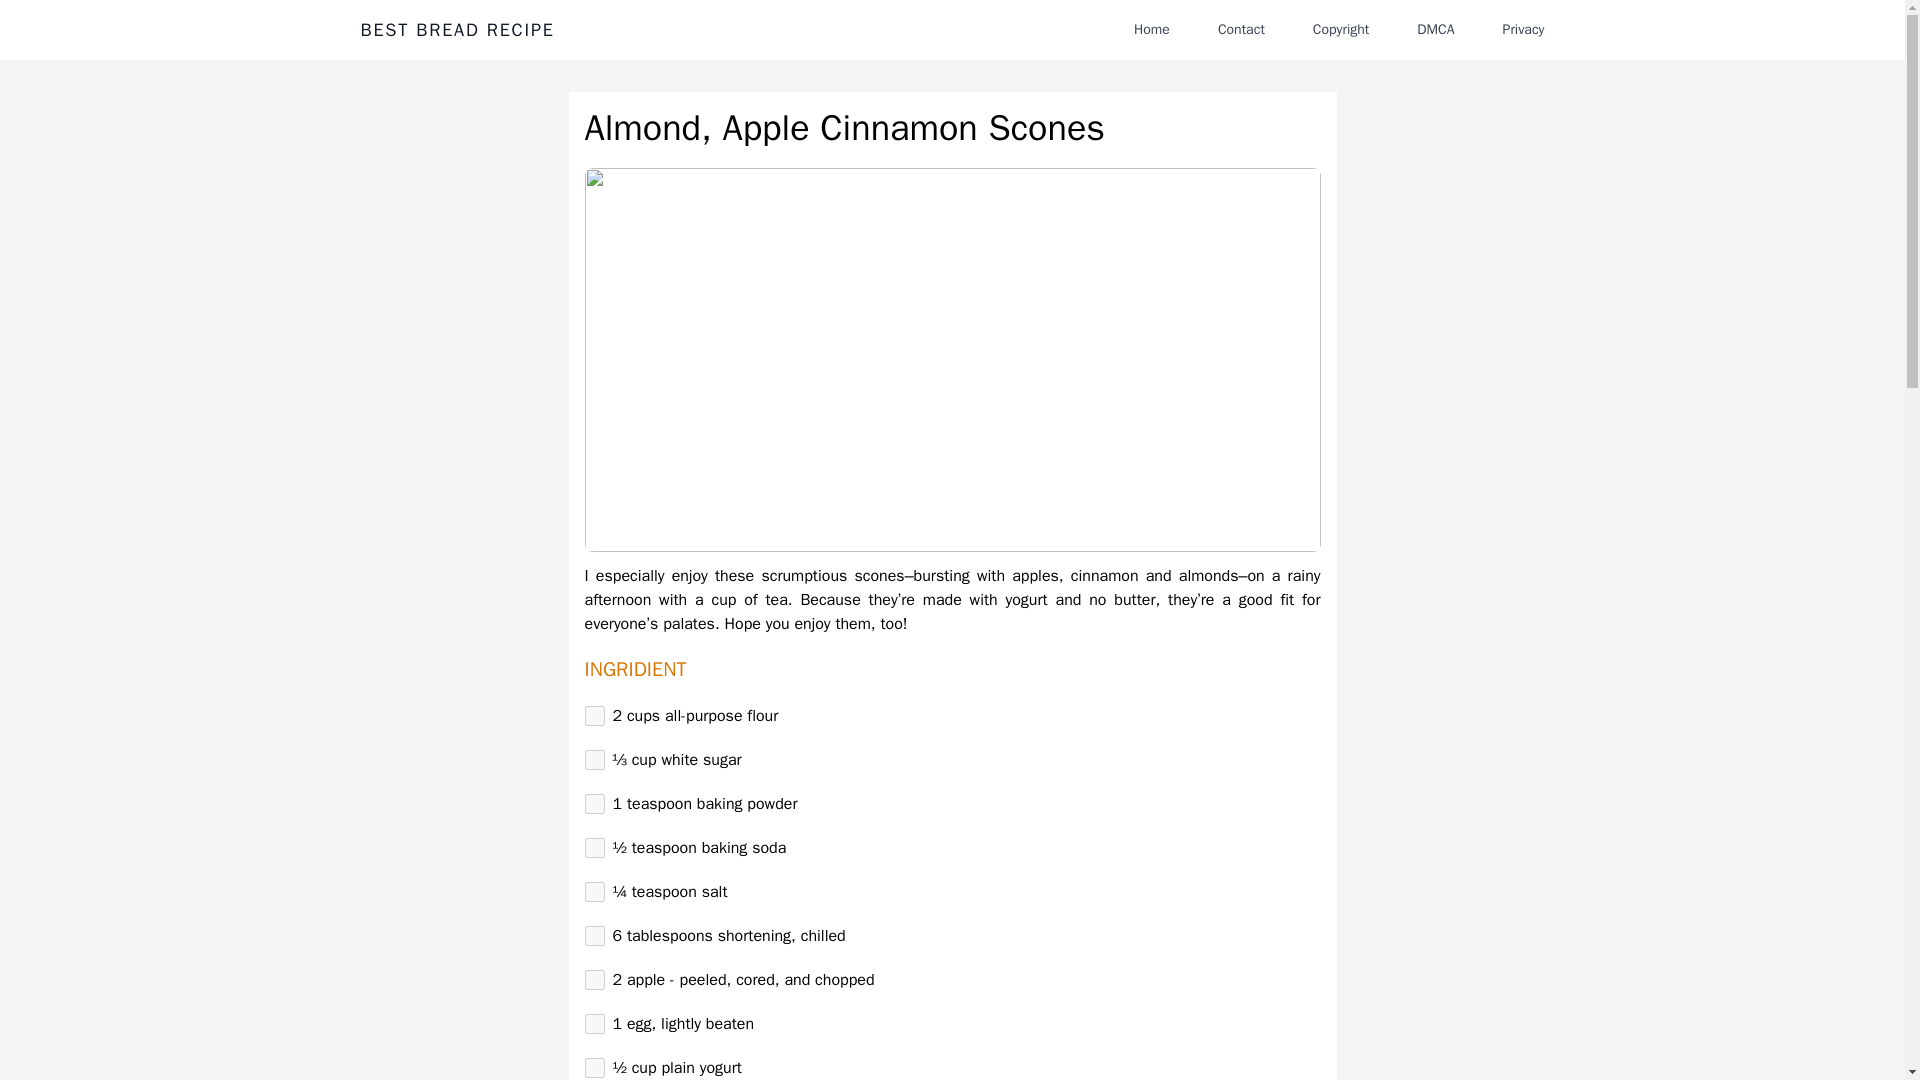 The image size is (1920, 1080). Describe the element at coordinates (594, 1024) in the screenshot. I see `on` at that location.